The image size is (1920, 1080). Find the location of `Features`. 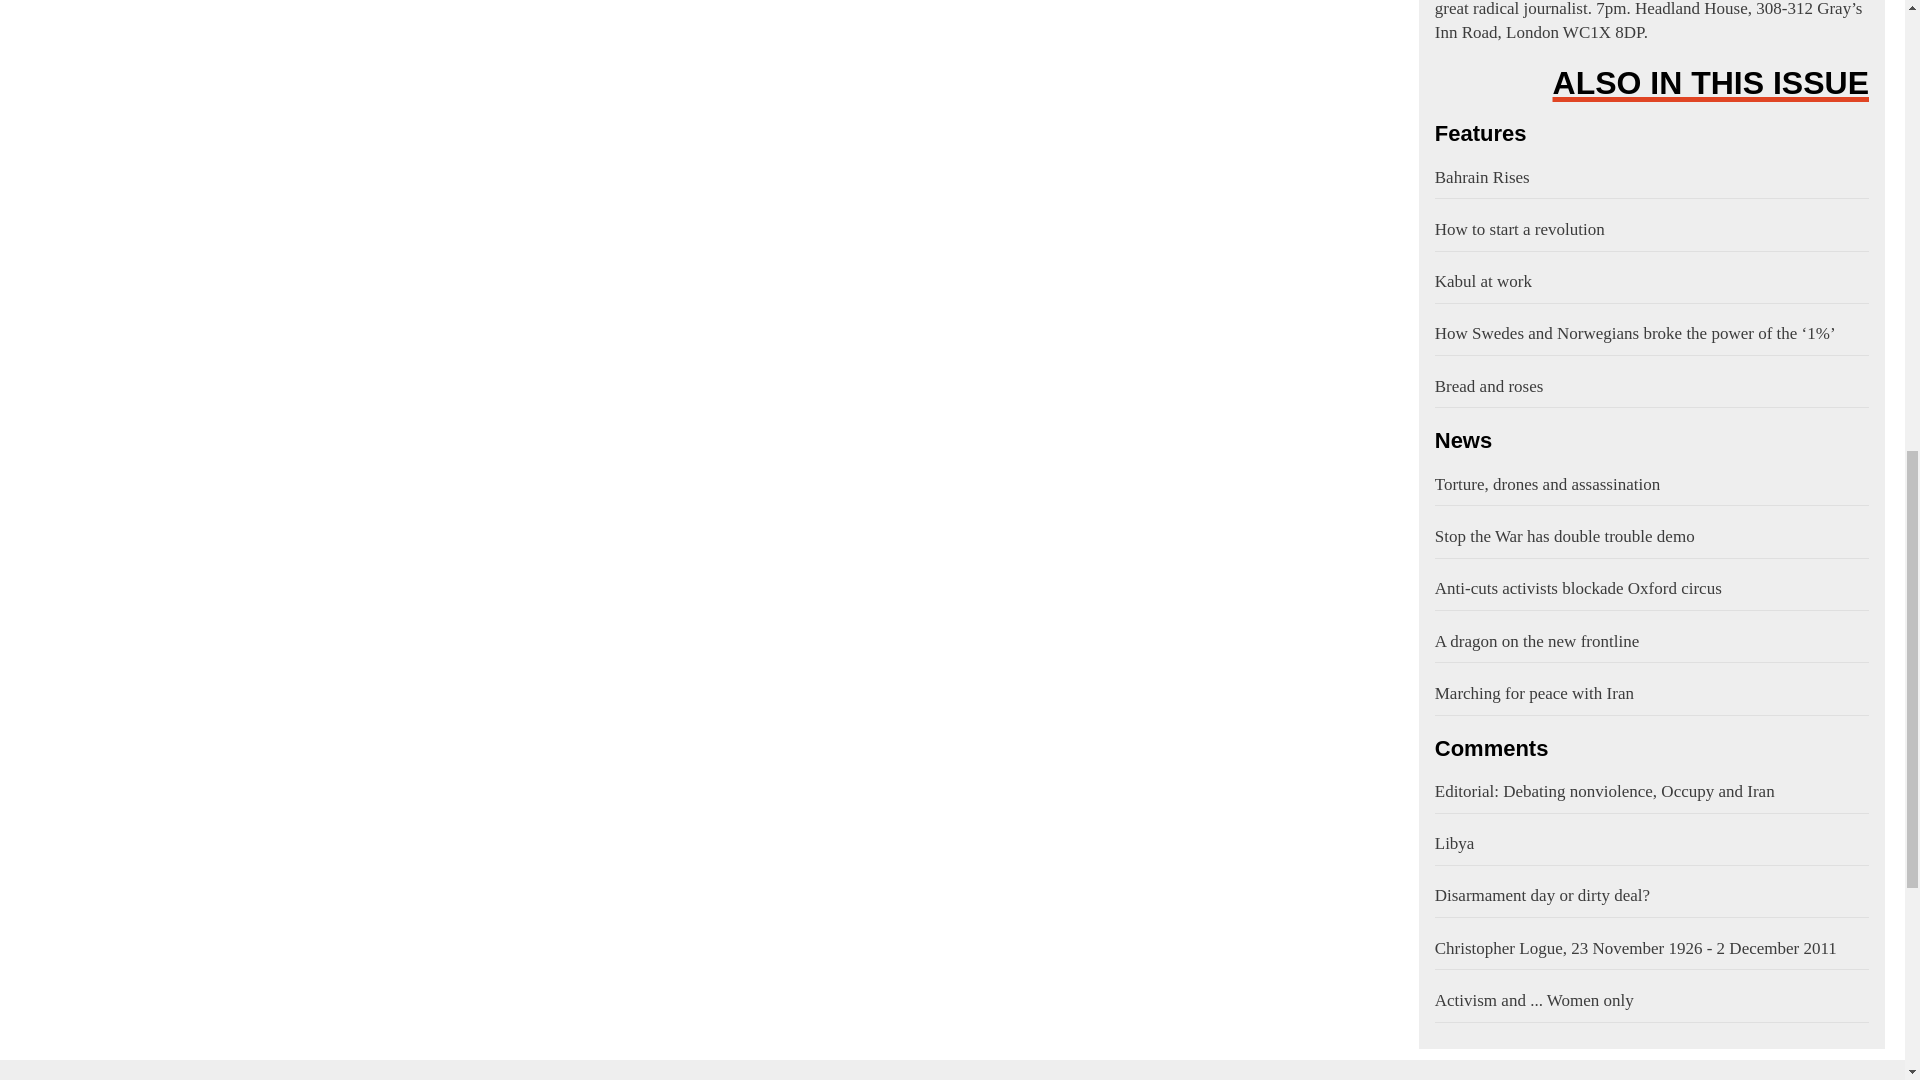

Features is located at coordinates (1651, 134).